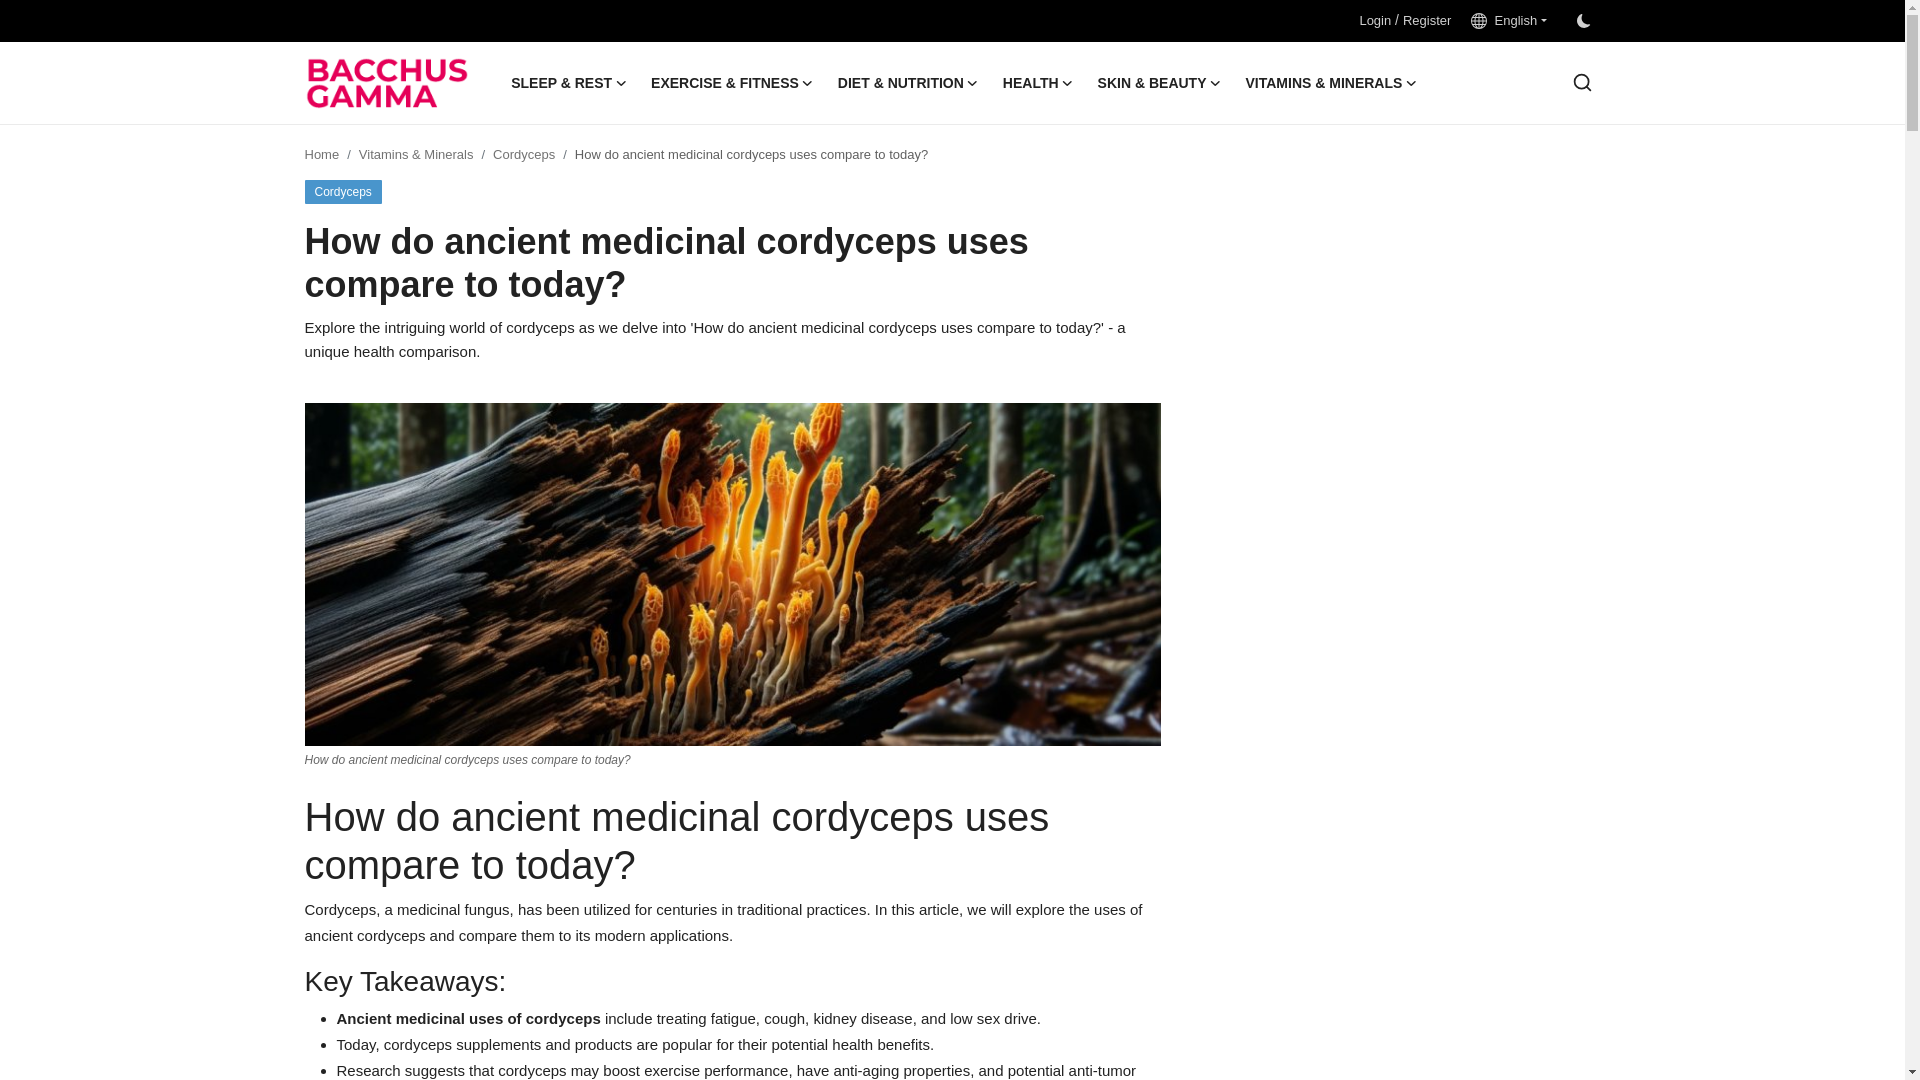 This screenshot has width=1920, height=1080. What do you see at coordinates (1038, 83) in the screenshot?
I see `HEALTH` at bounding box center [1038, 83].